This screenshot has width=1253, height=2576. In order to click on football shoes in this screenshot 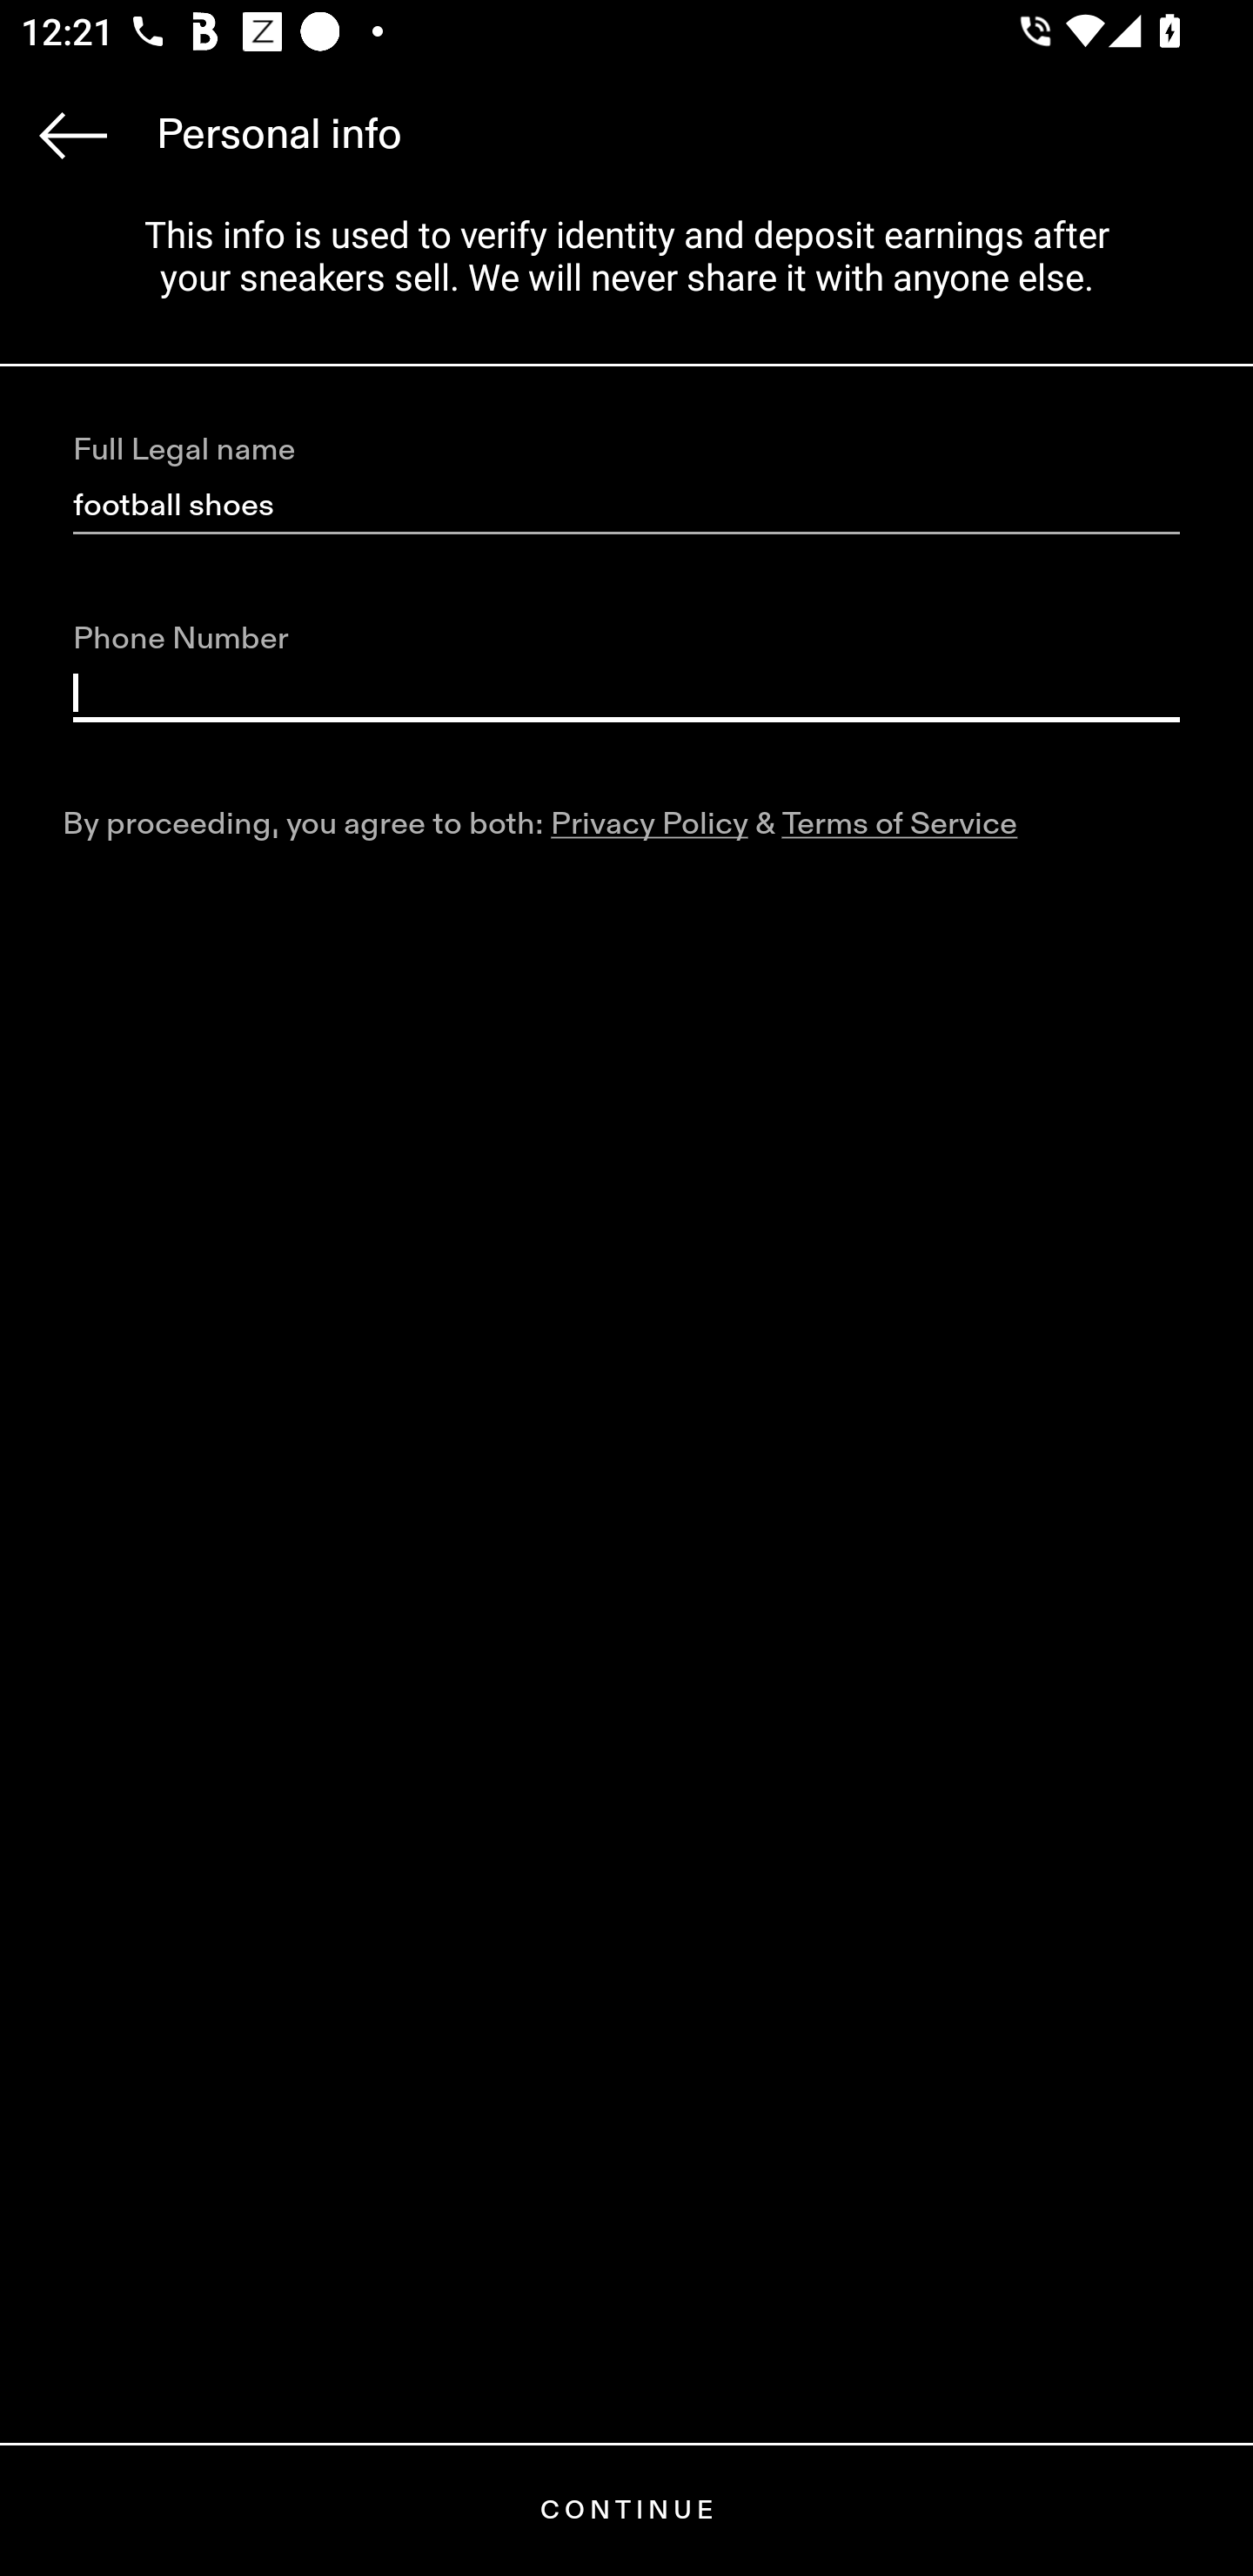, I will do `click(626, 506)`.